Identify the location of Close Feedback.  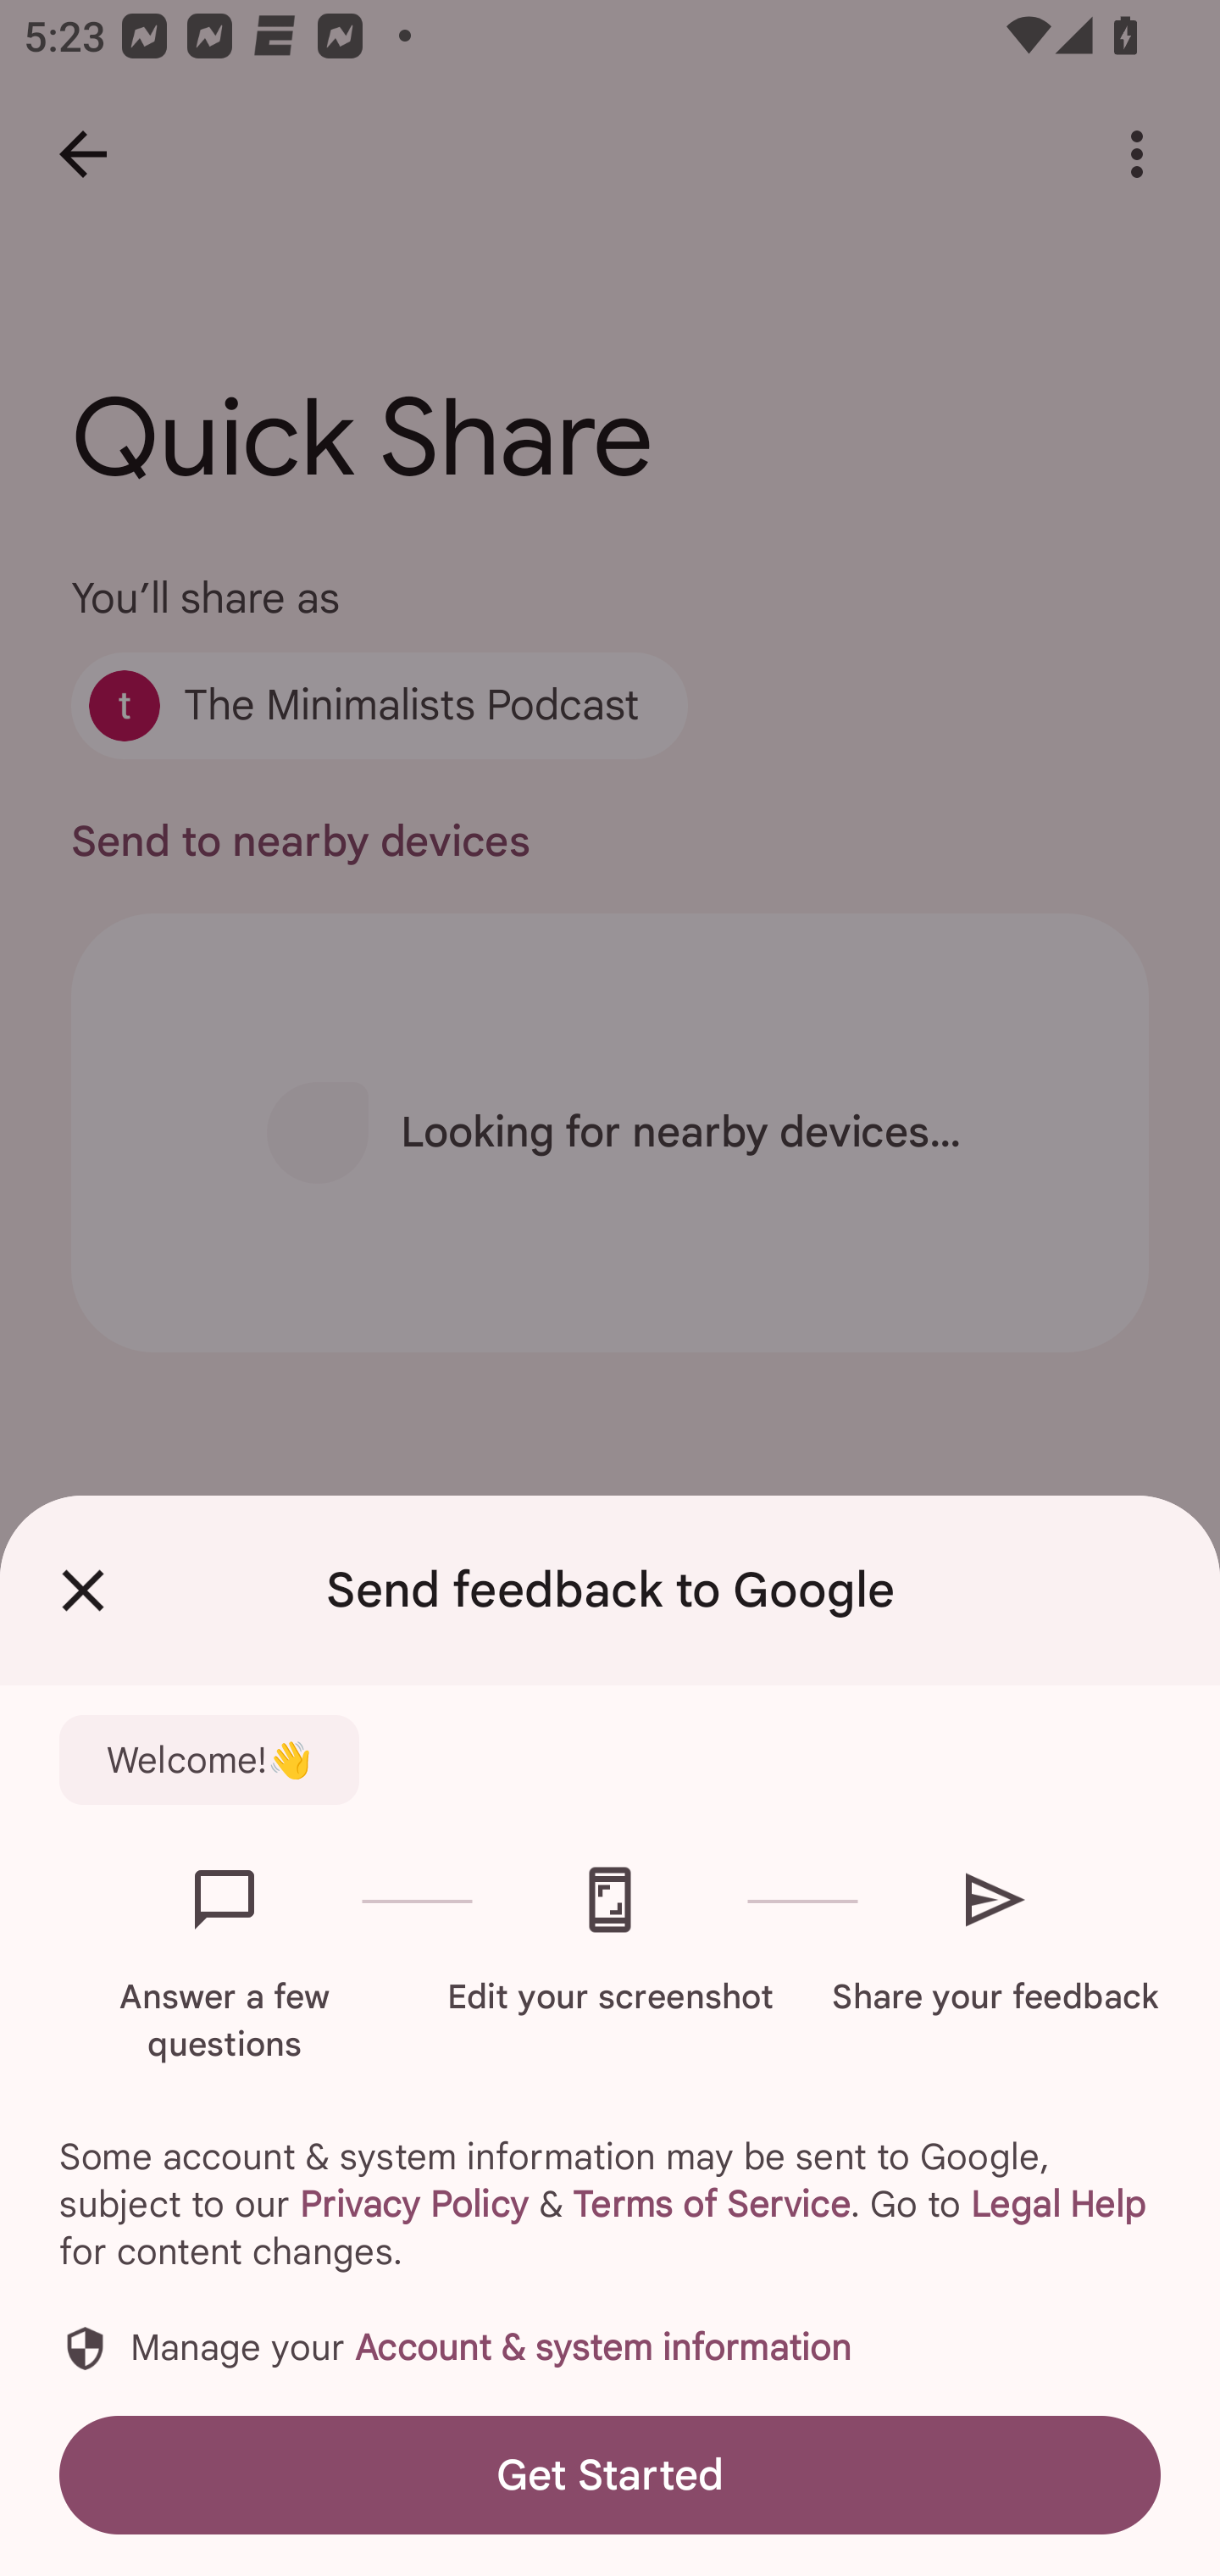
(83, 1591).